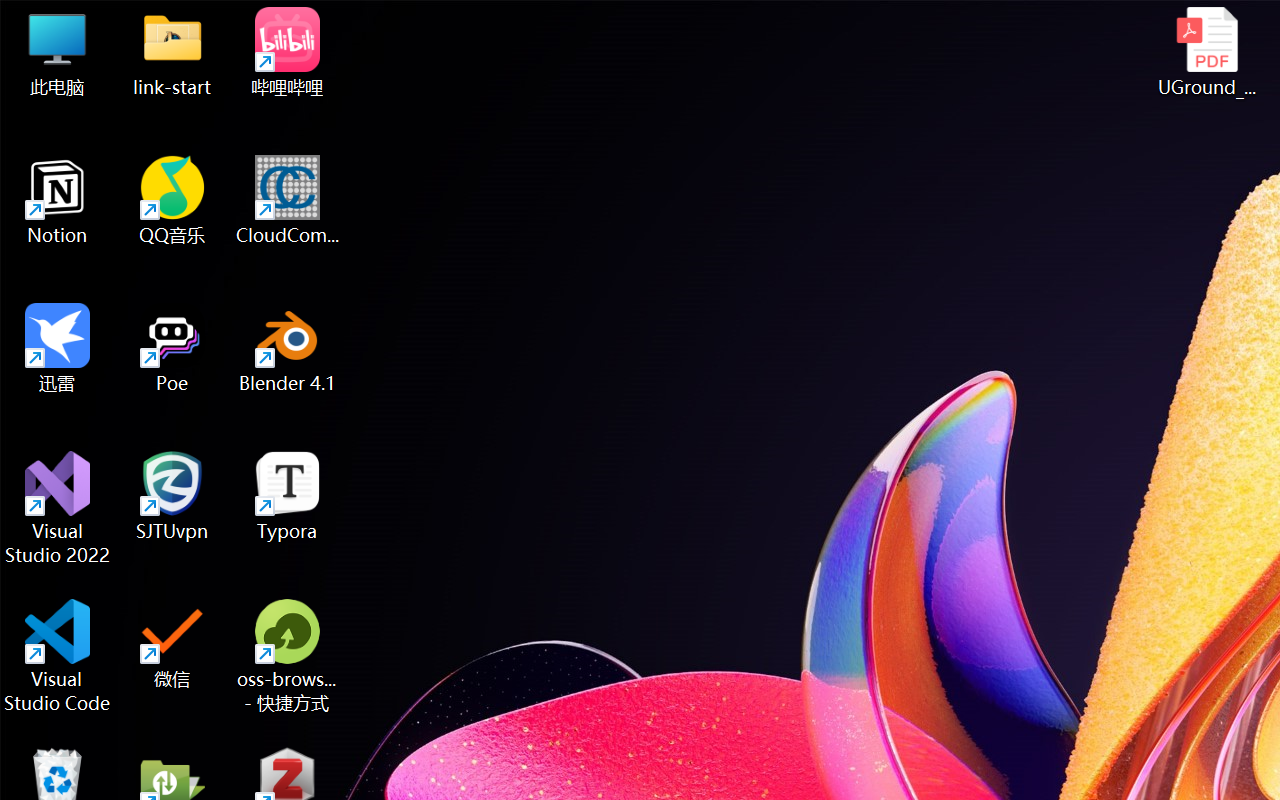 The height and width of the screenshot is (800, 1280). Describe the element at coordinates (58, 656) in the screenshot. I see `Visual Studio Code` at that location.